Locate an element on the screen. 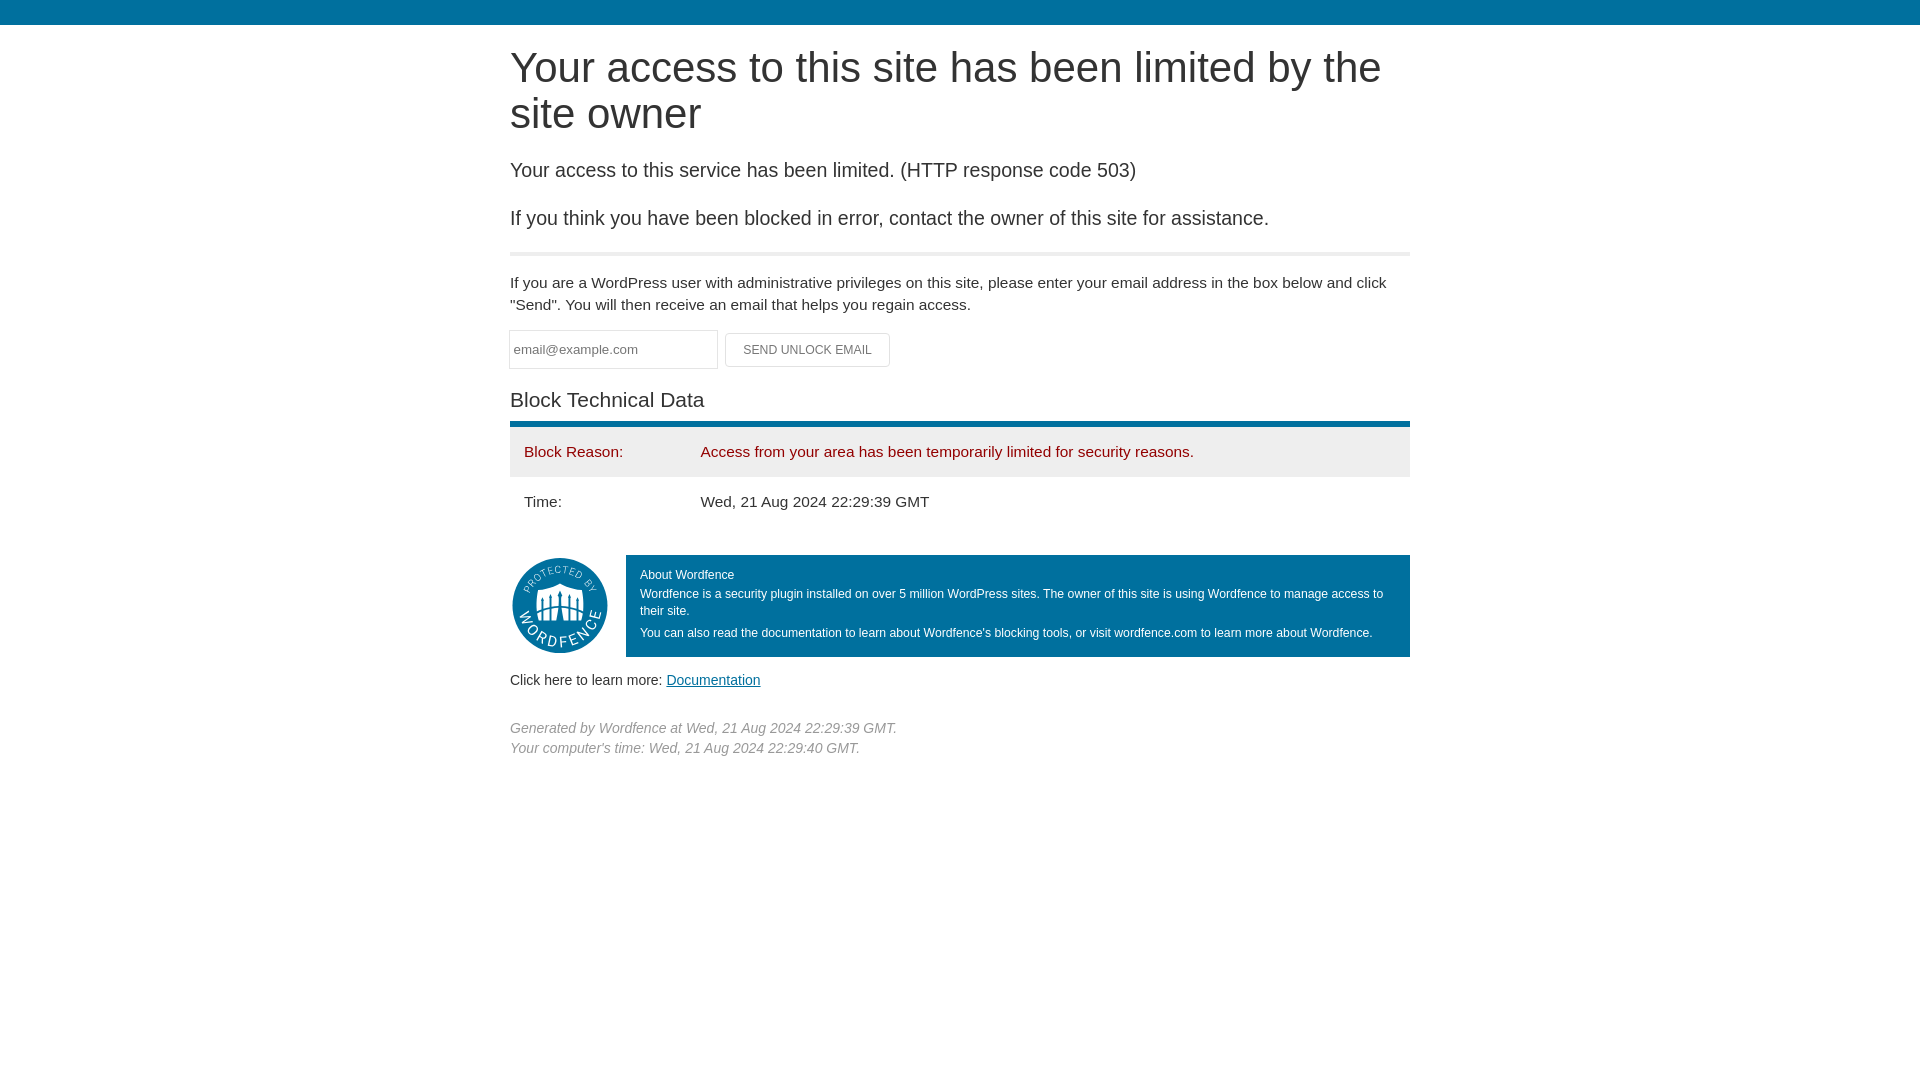  Send Unlock Email is located at coordinates (808, 350).